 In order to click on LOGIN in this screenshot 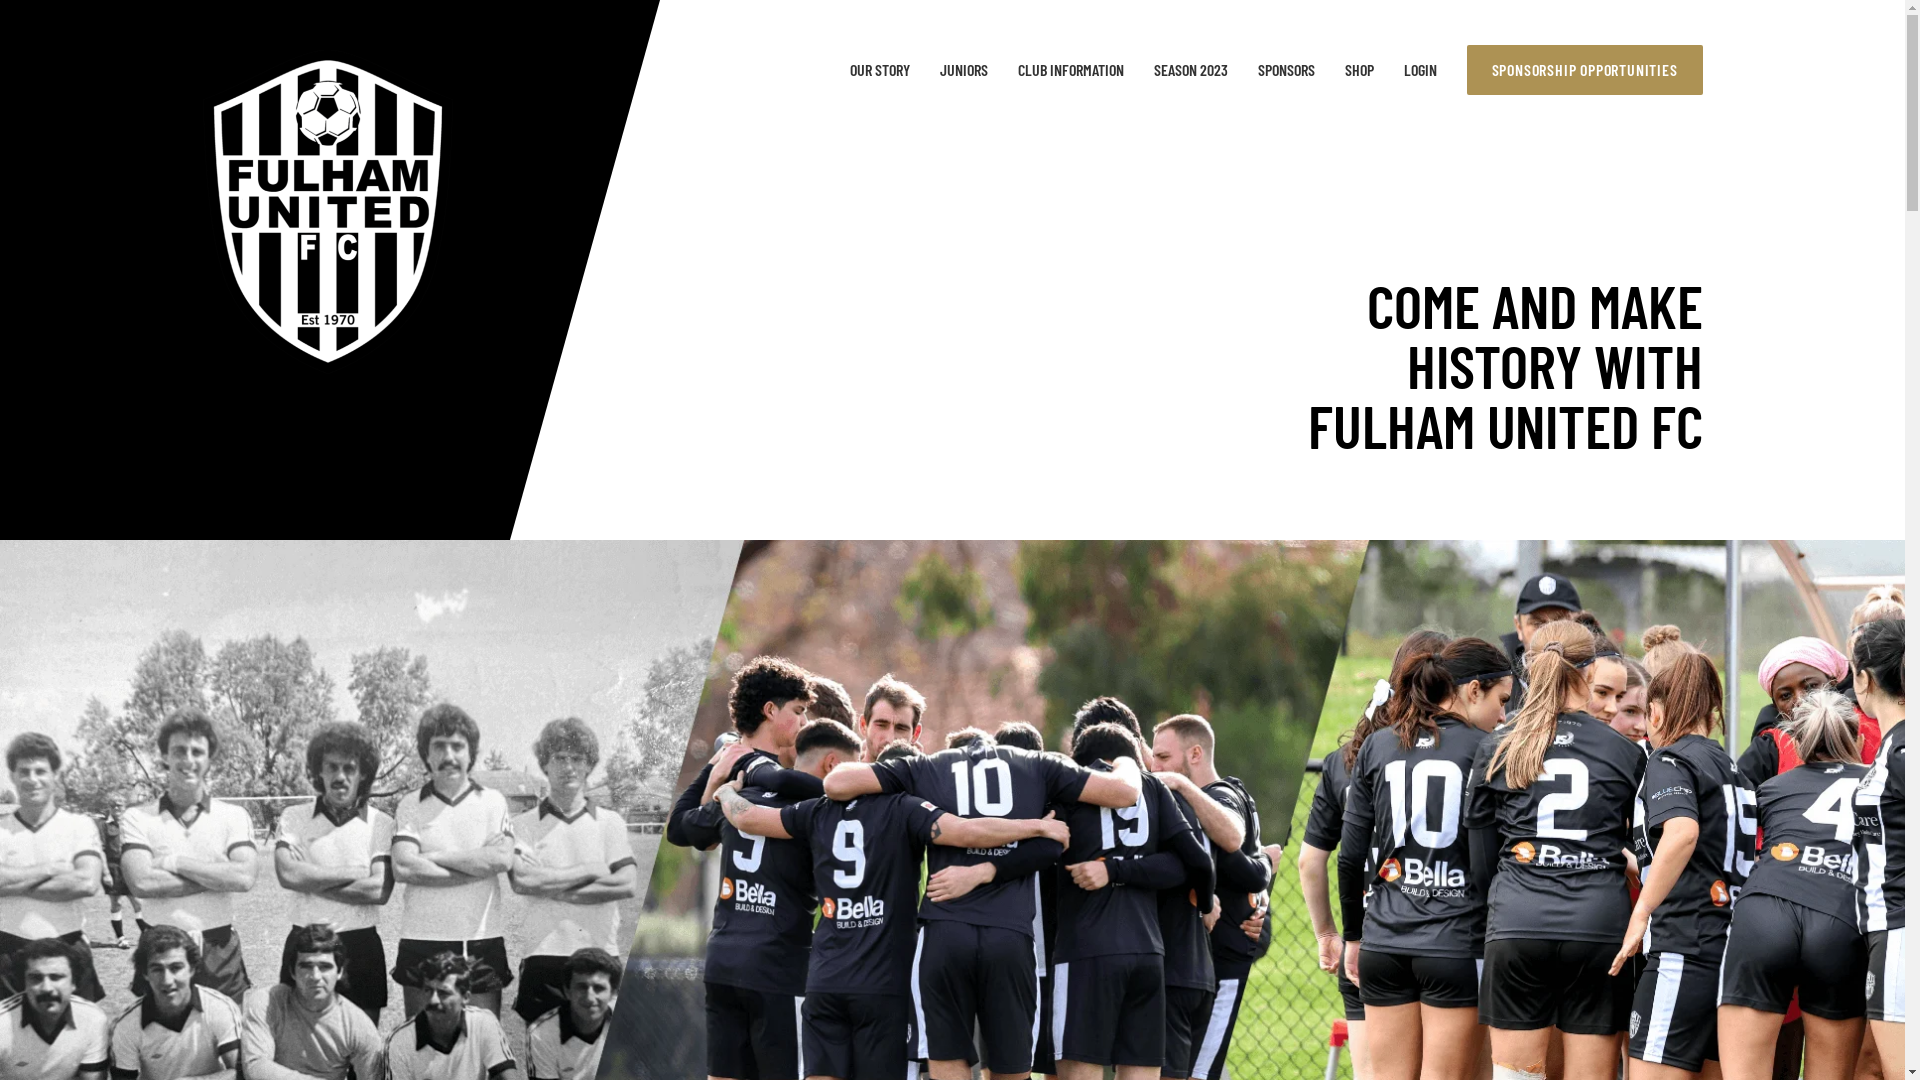, I will do `click(1420, 70)`.